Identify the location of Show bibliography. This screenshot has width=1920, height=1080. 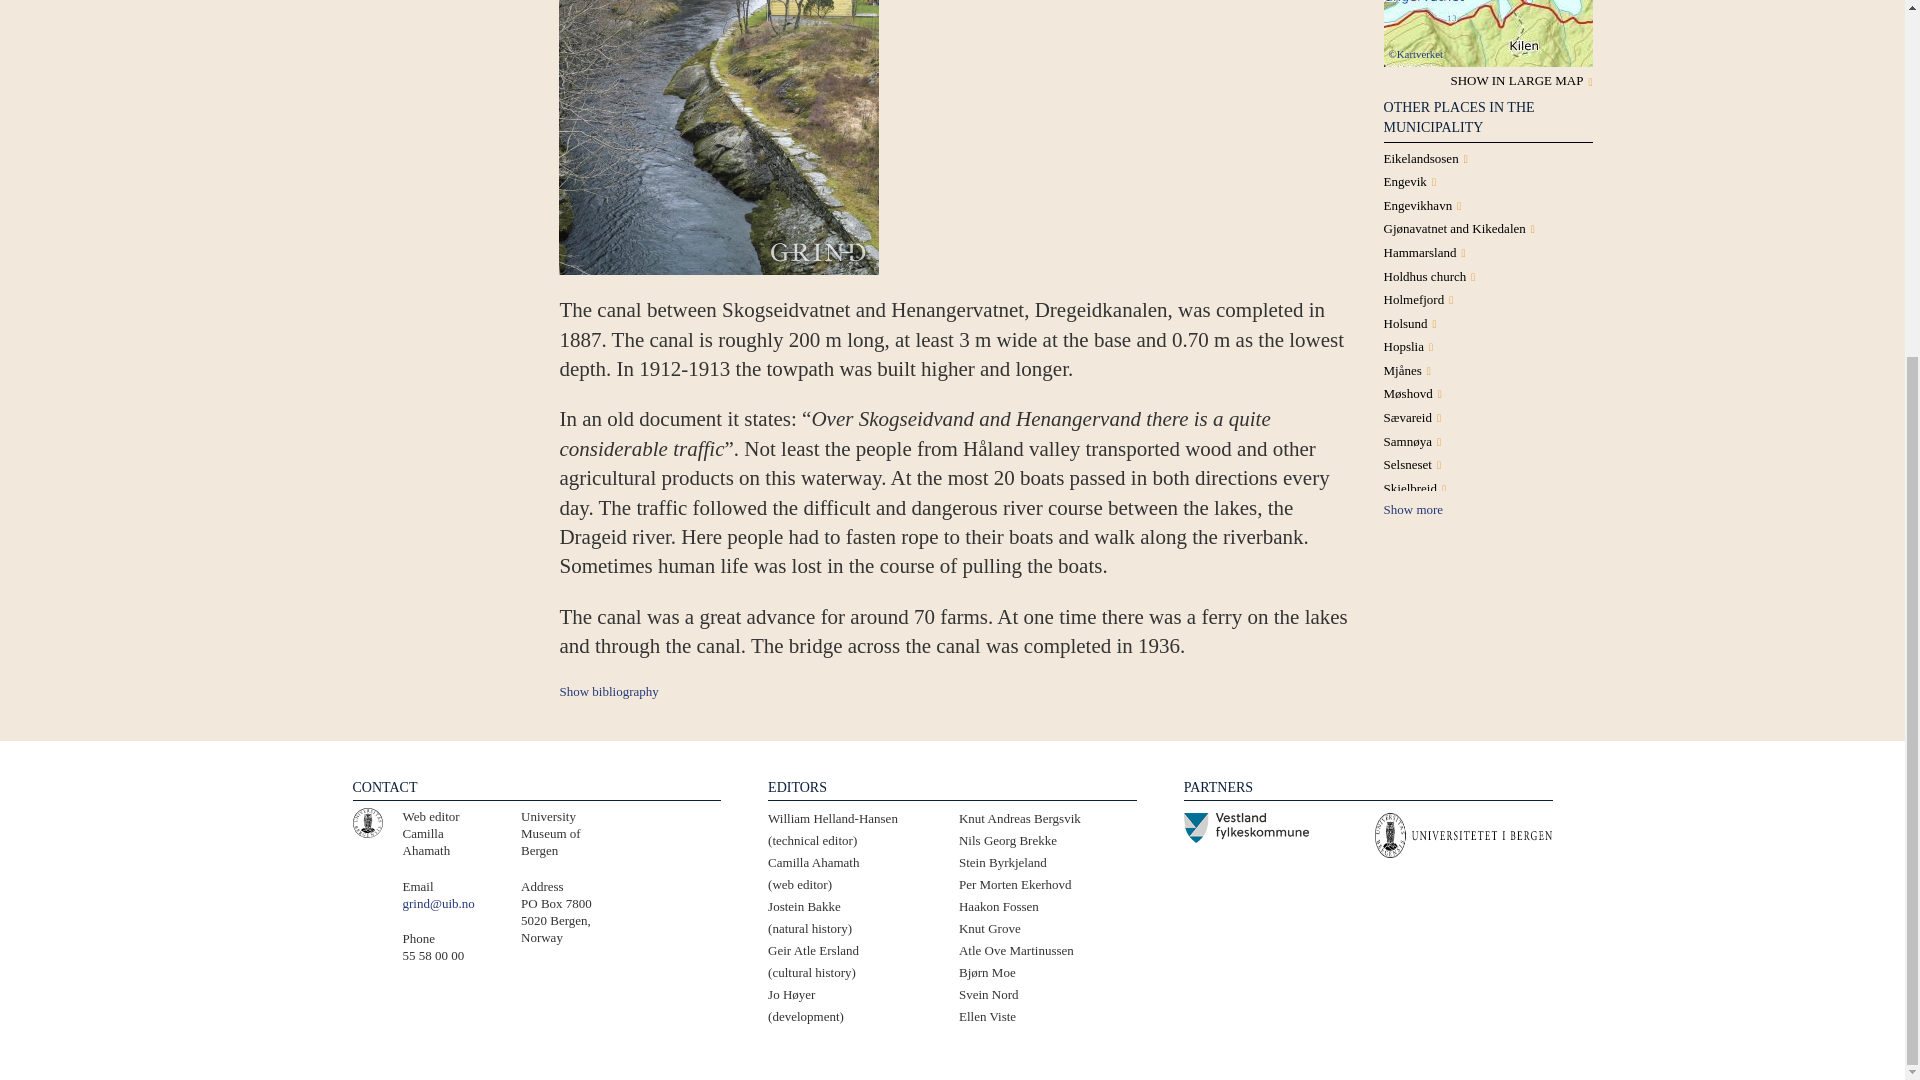
(608, 690).